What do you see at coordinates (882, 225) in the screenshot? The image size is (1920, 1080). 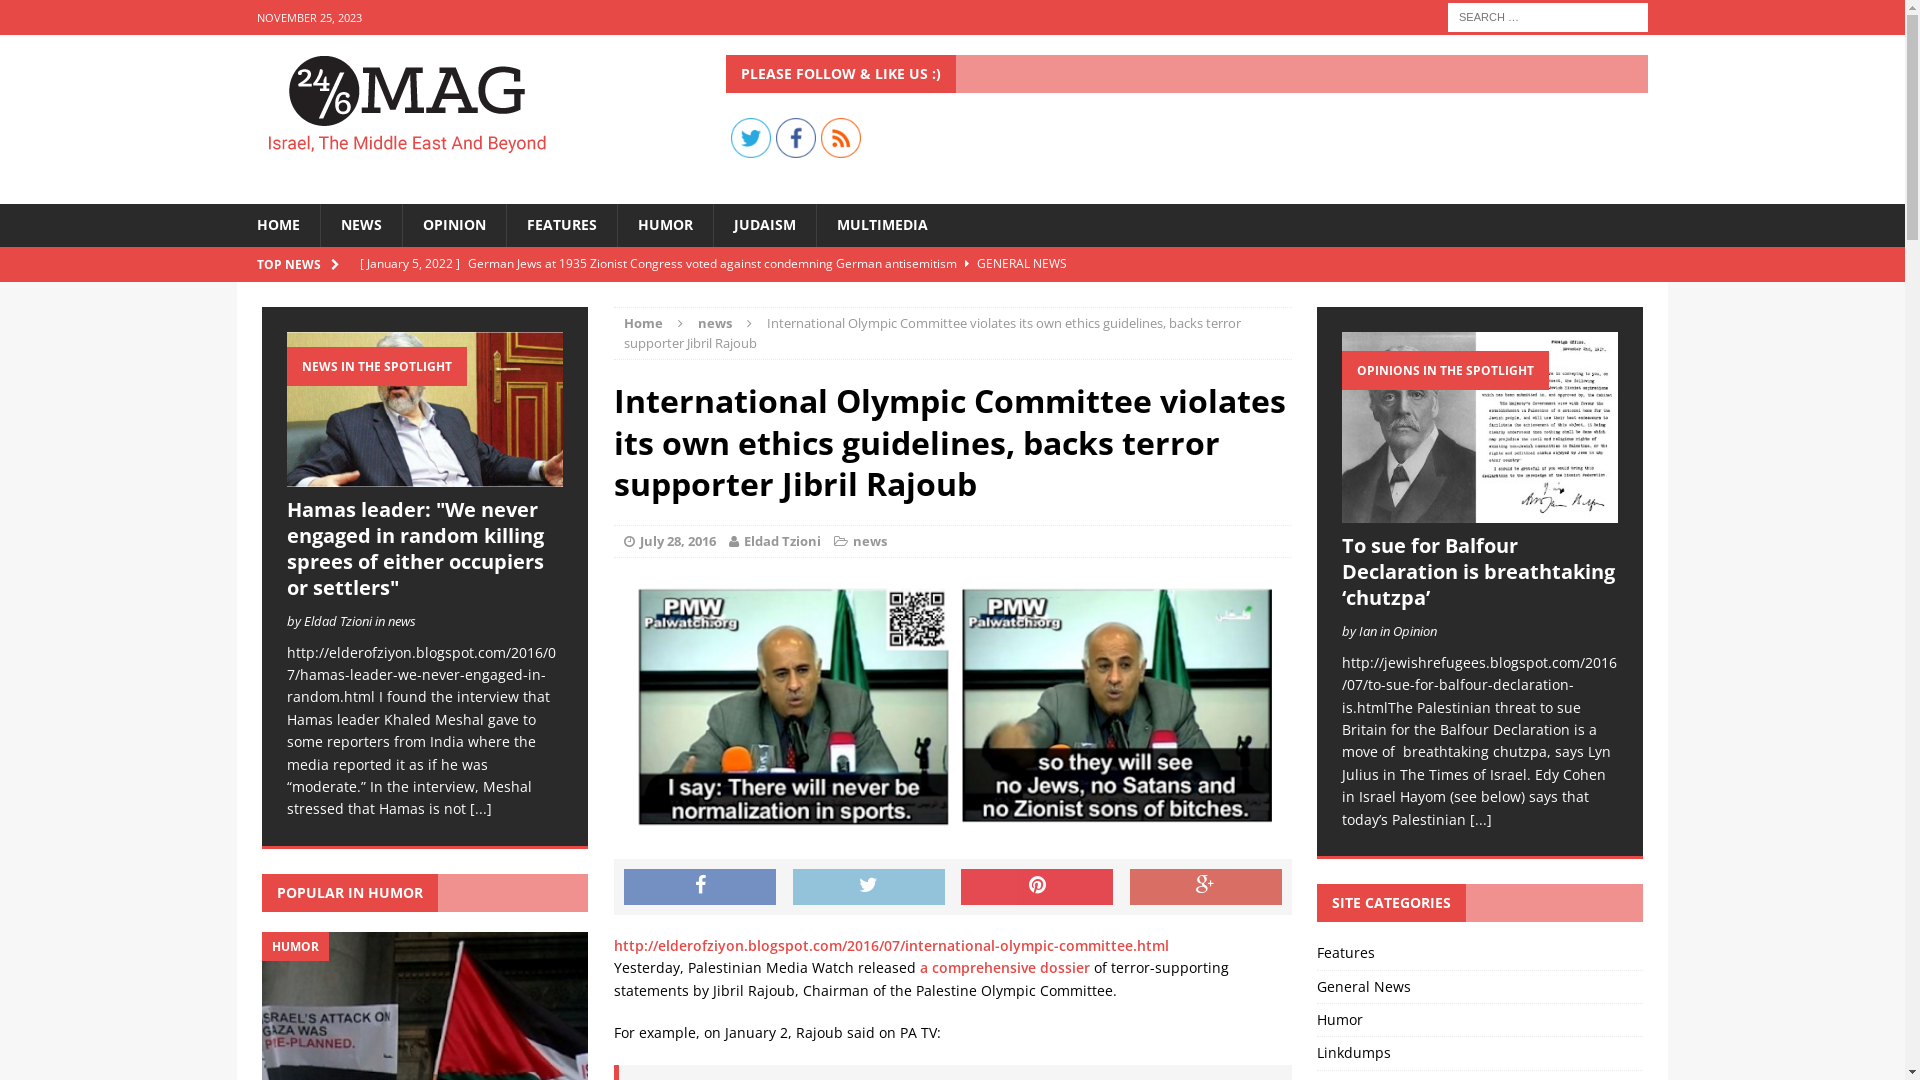 I see `MULTIMEDIA` at bounding box center [882, 225].